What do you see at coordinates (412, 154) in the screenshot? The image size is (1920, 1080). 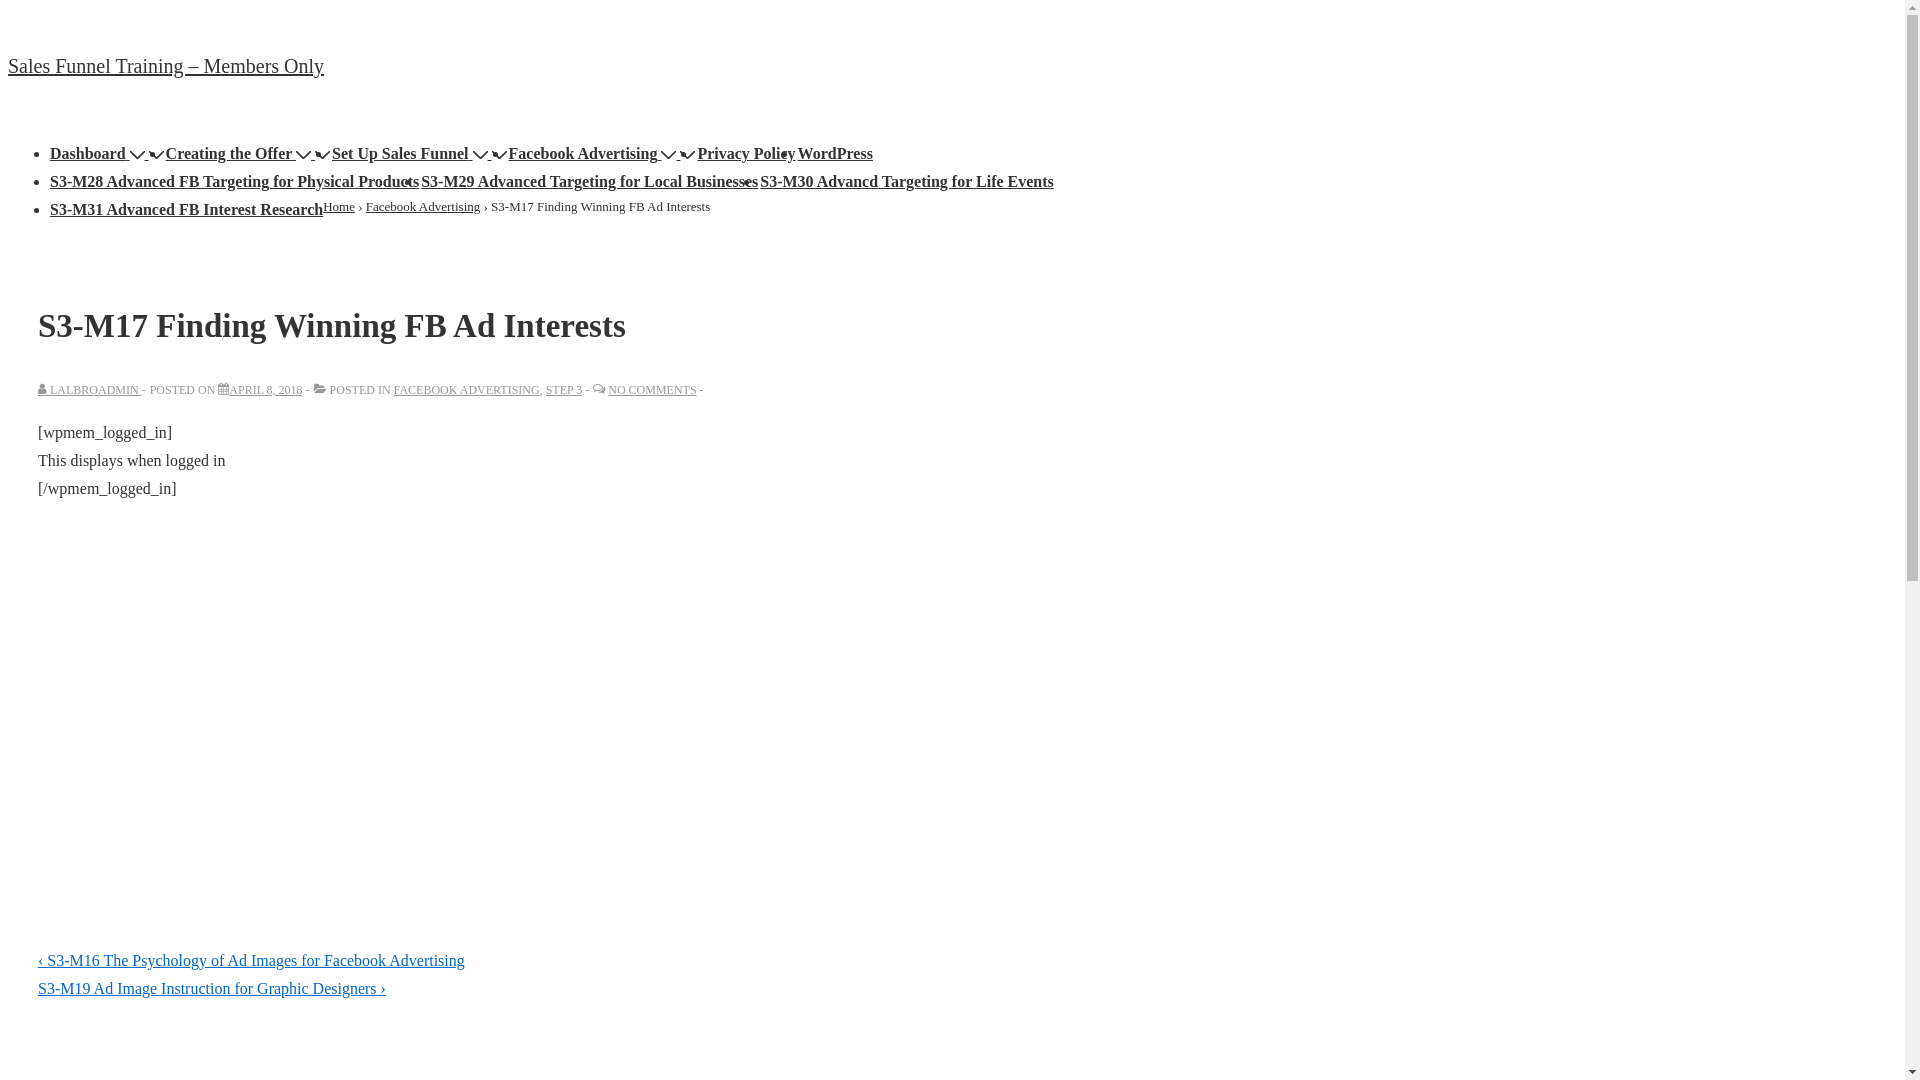 I see `Set Up Sales Funnel` at bounding box center [412, 154].